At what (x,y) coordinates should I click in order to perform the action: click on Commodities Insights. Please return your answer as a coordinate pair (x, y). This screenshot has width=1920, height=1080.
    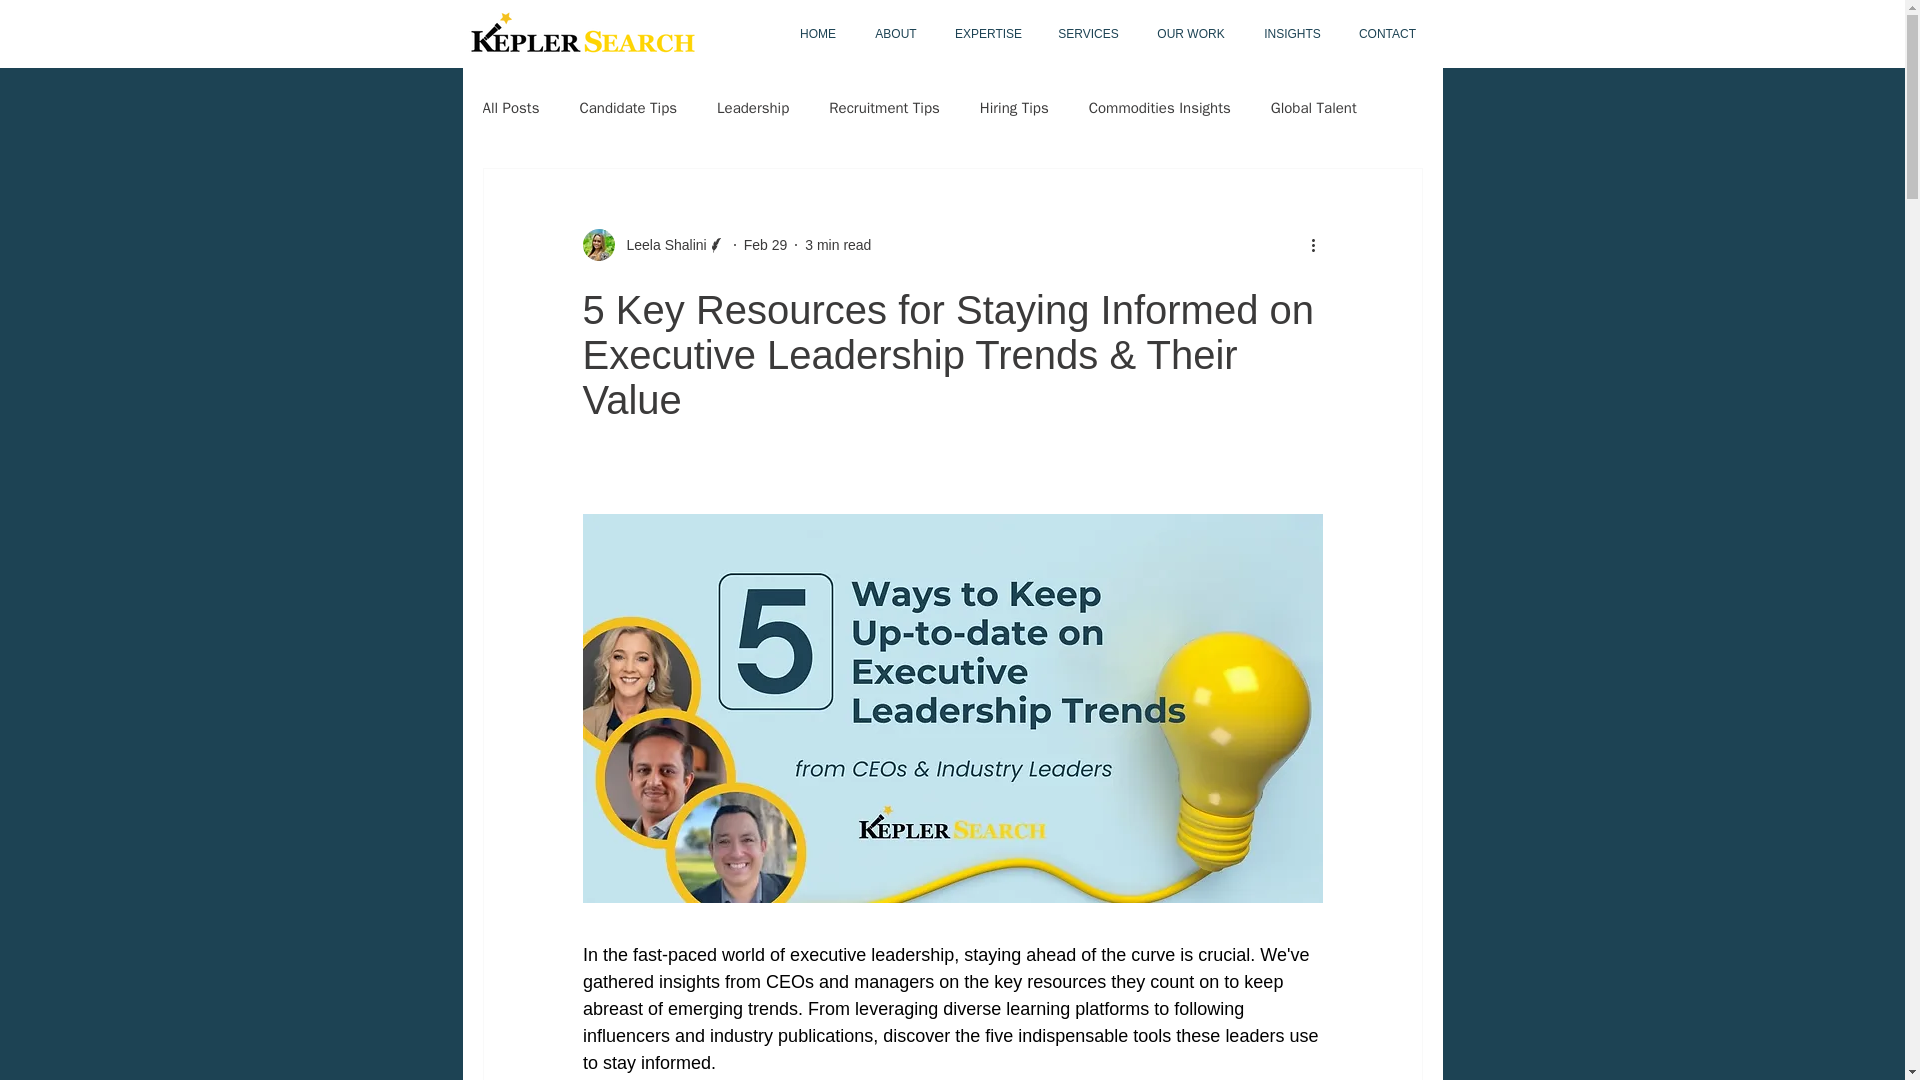
    Looking at the image, I should click on (1159, 107).